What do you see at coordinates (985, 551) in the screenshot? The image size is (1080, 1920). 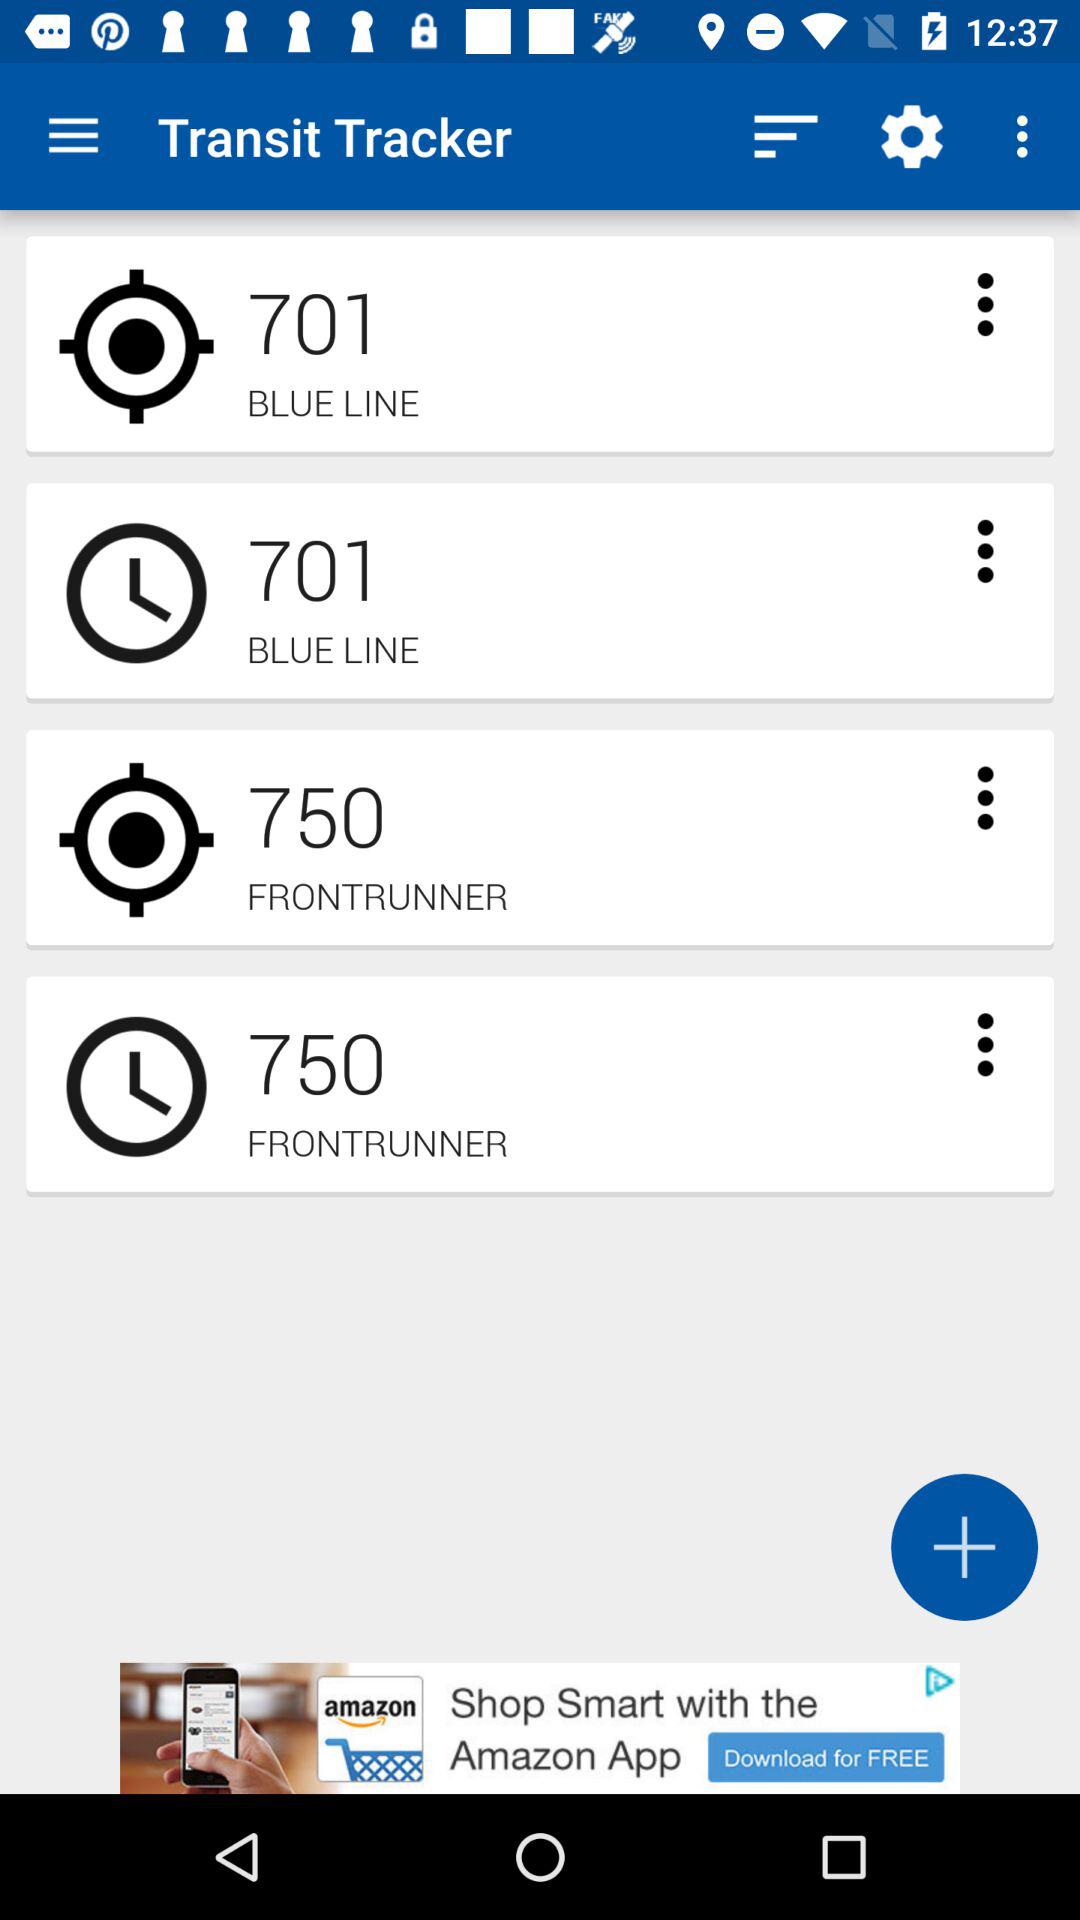 I see `open context menu` at bounding box center [985, 551].